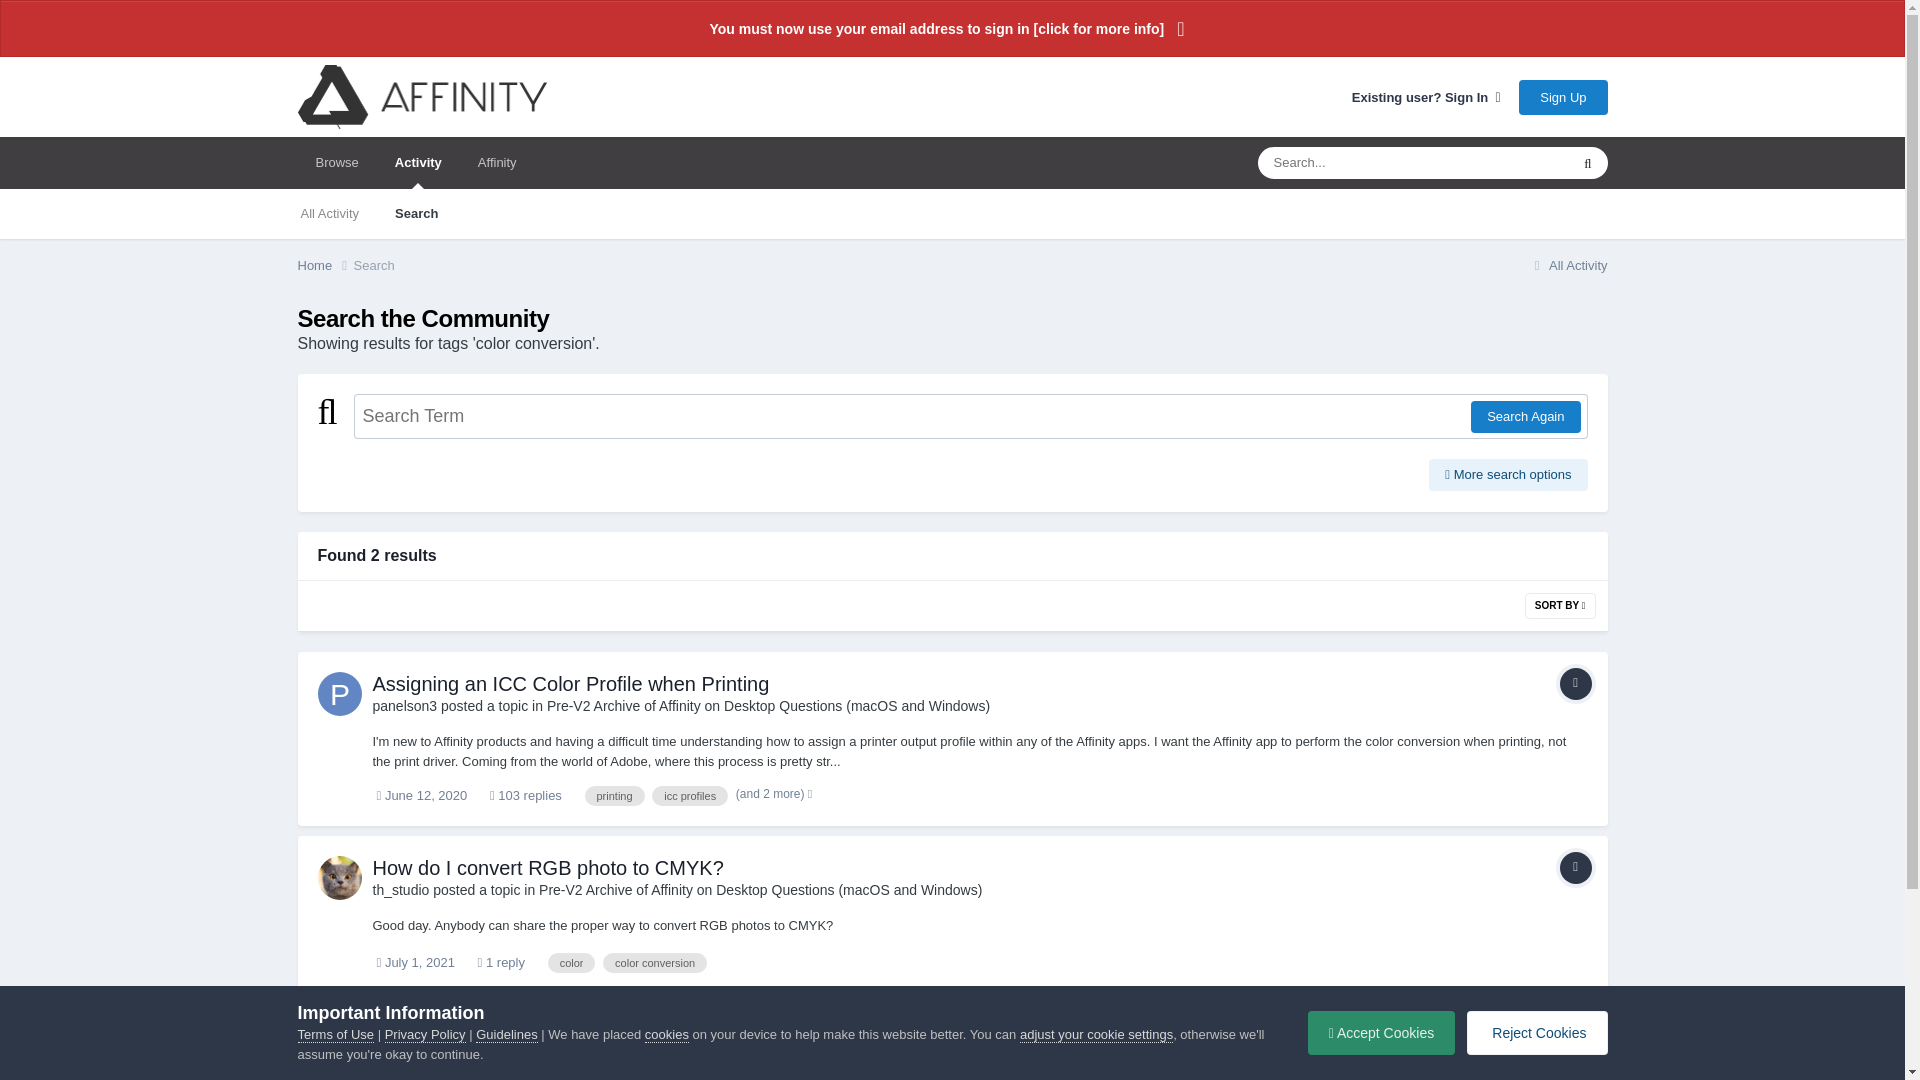 The image size is (1920, 1080). What do you see at coordinates (571, 962) in the screenshot?
I see `Find other content tagged with 'color'` at bounding box center [571, 962].